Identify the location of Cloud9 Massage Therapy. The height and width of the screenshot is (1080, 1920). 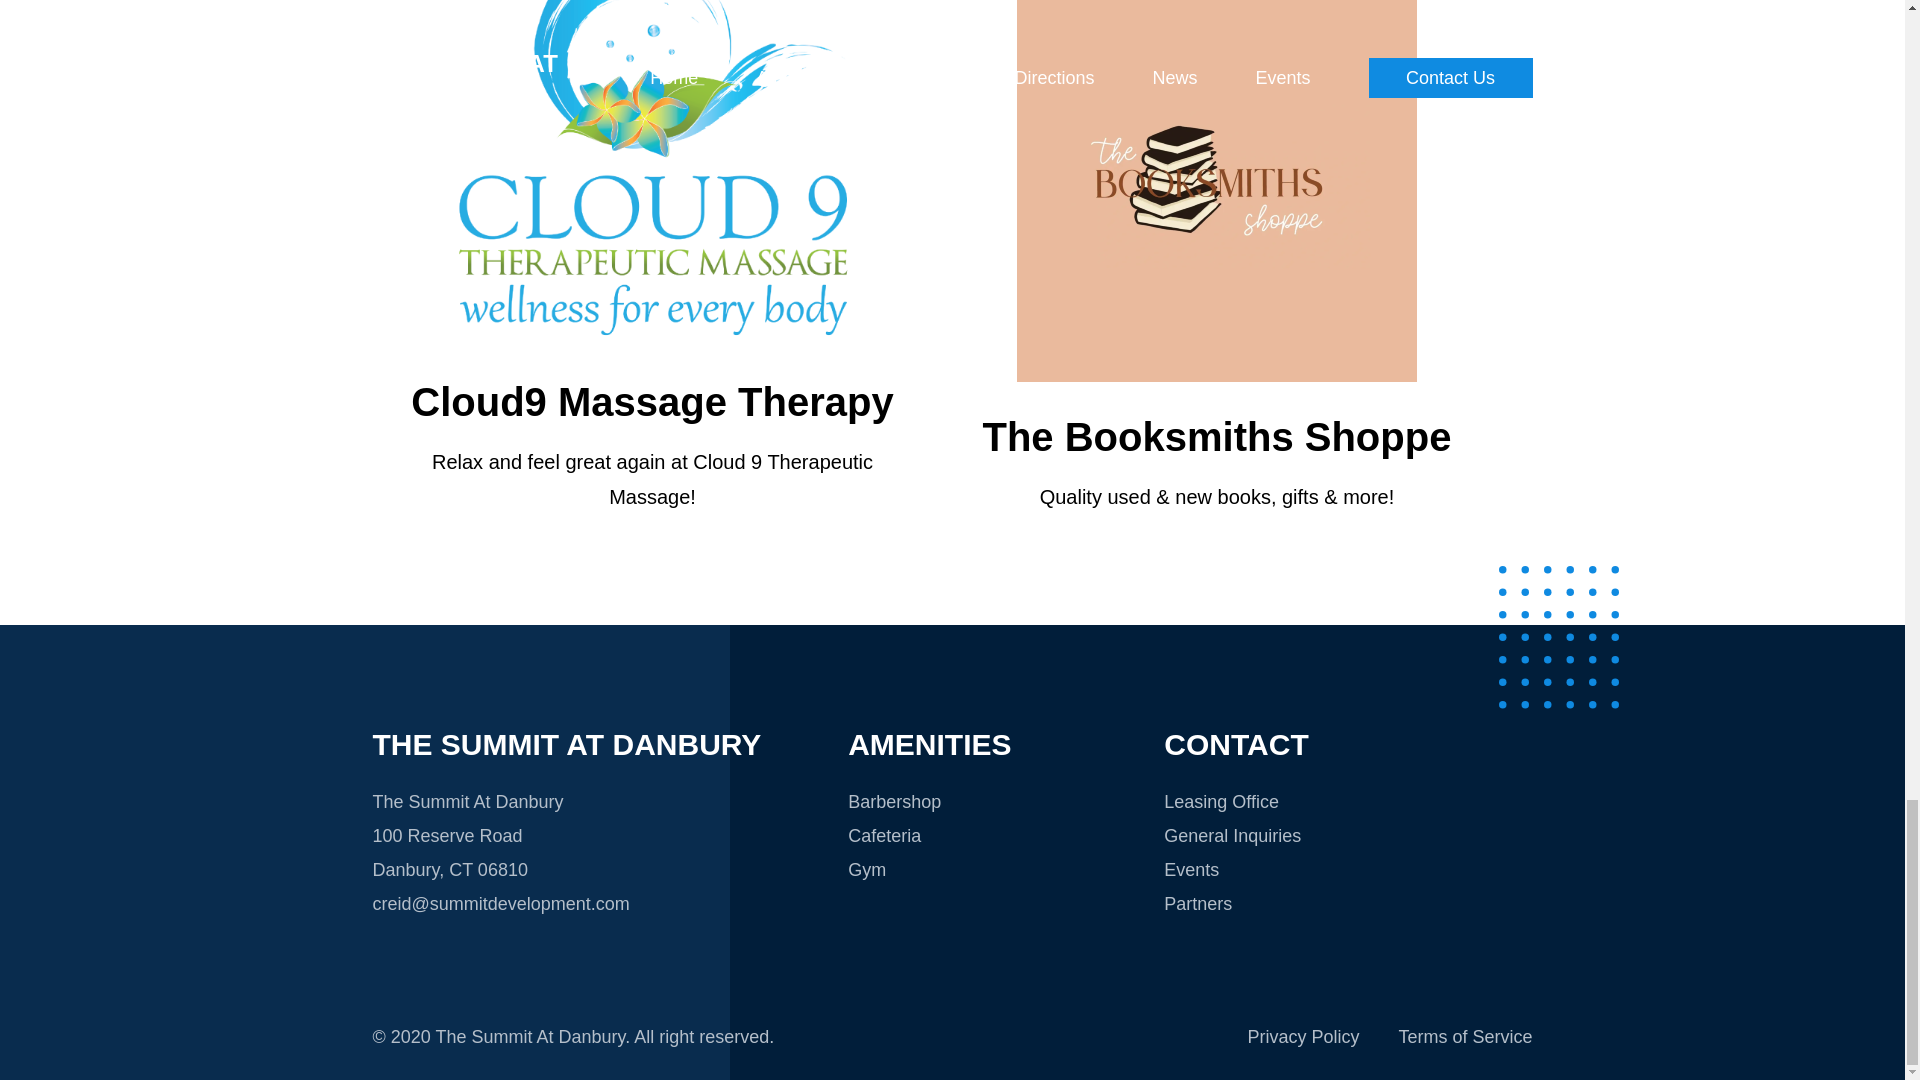
(651, 402).